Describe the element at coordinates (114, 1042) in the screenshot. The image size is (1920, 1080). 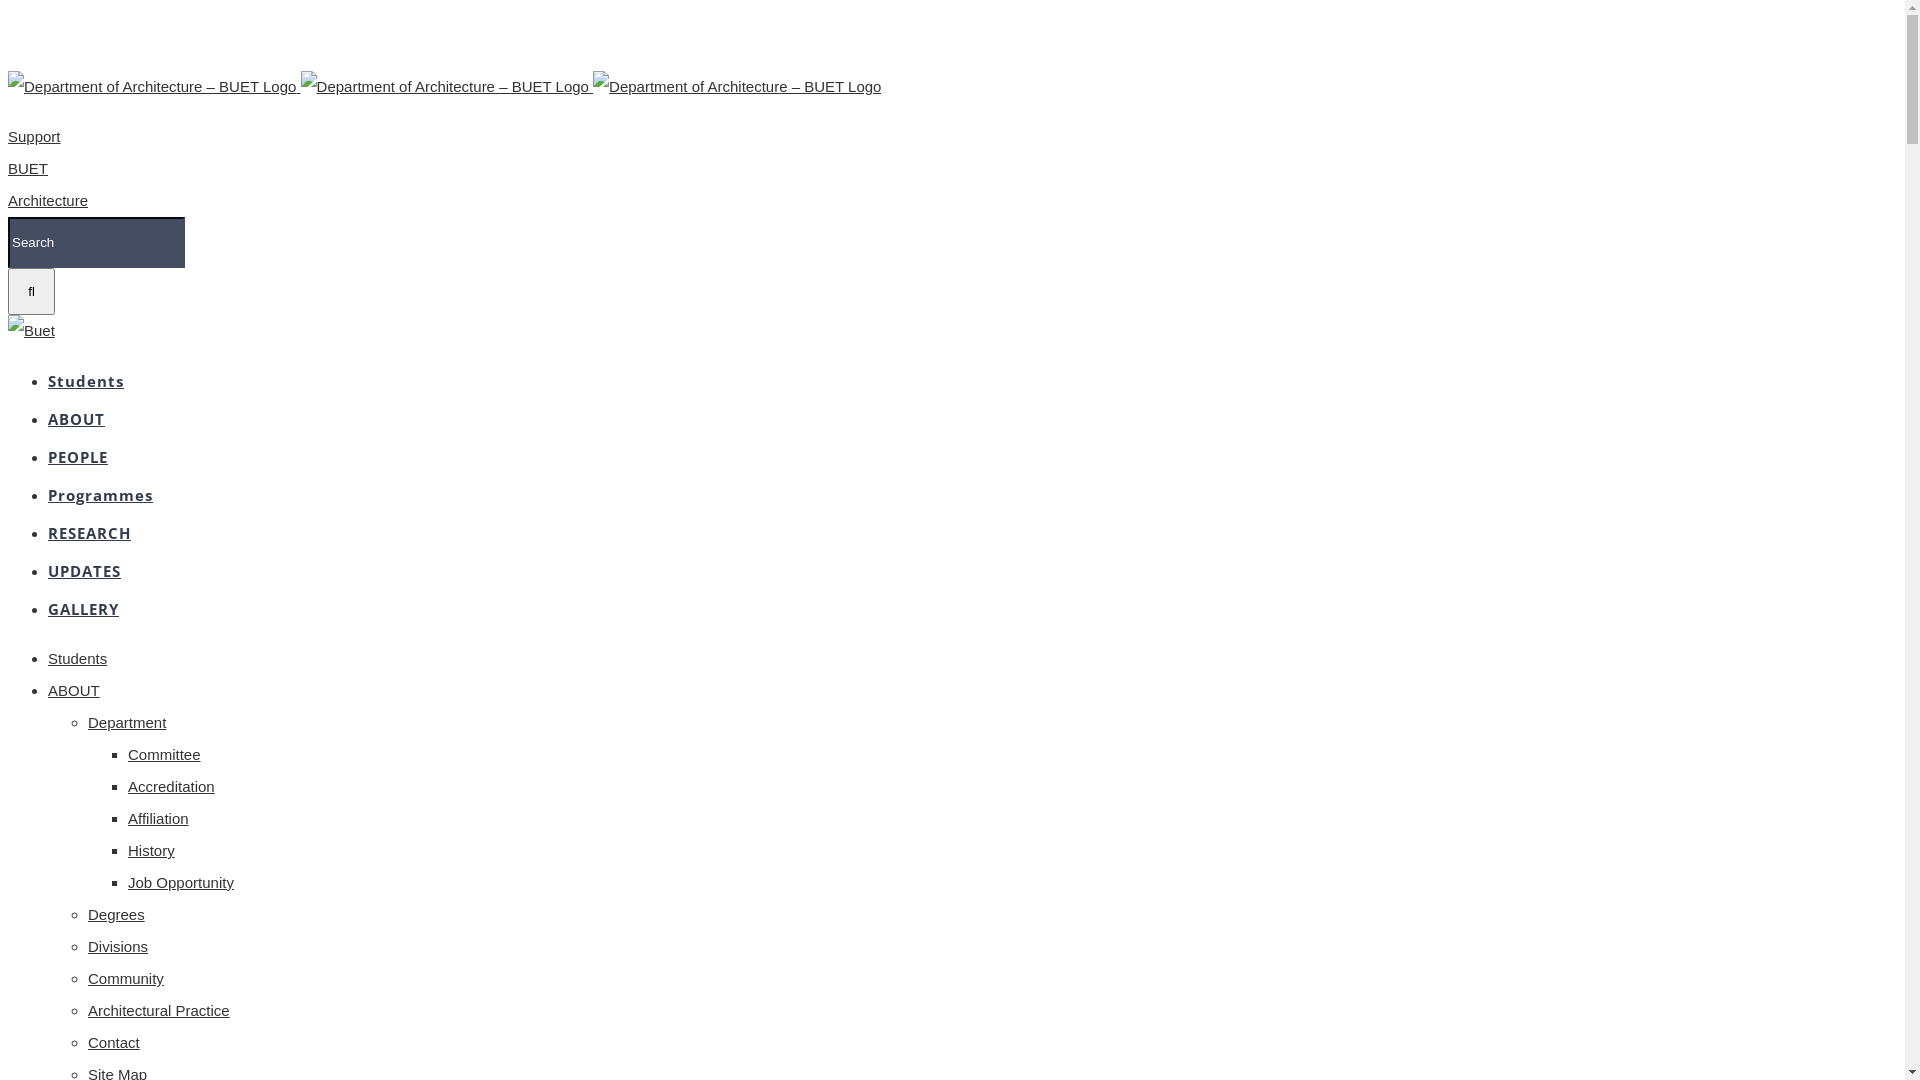
I see `Contact` at that location.